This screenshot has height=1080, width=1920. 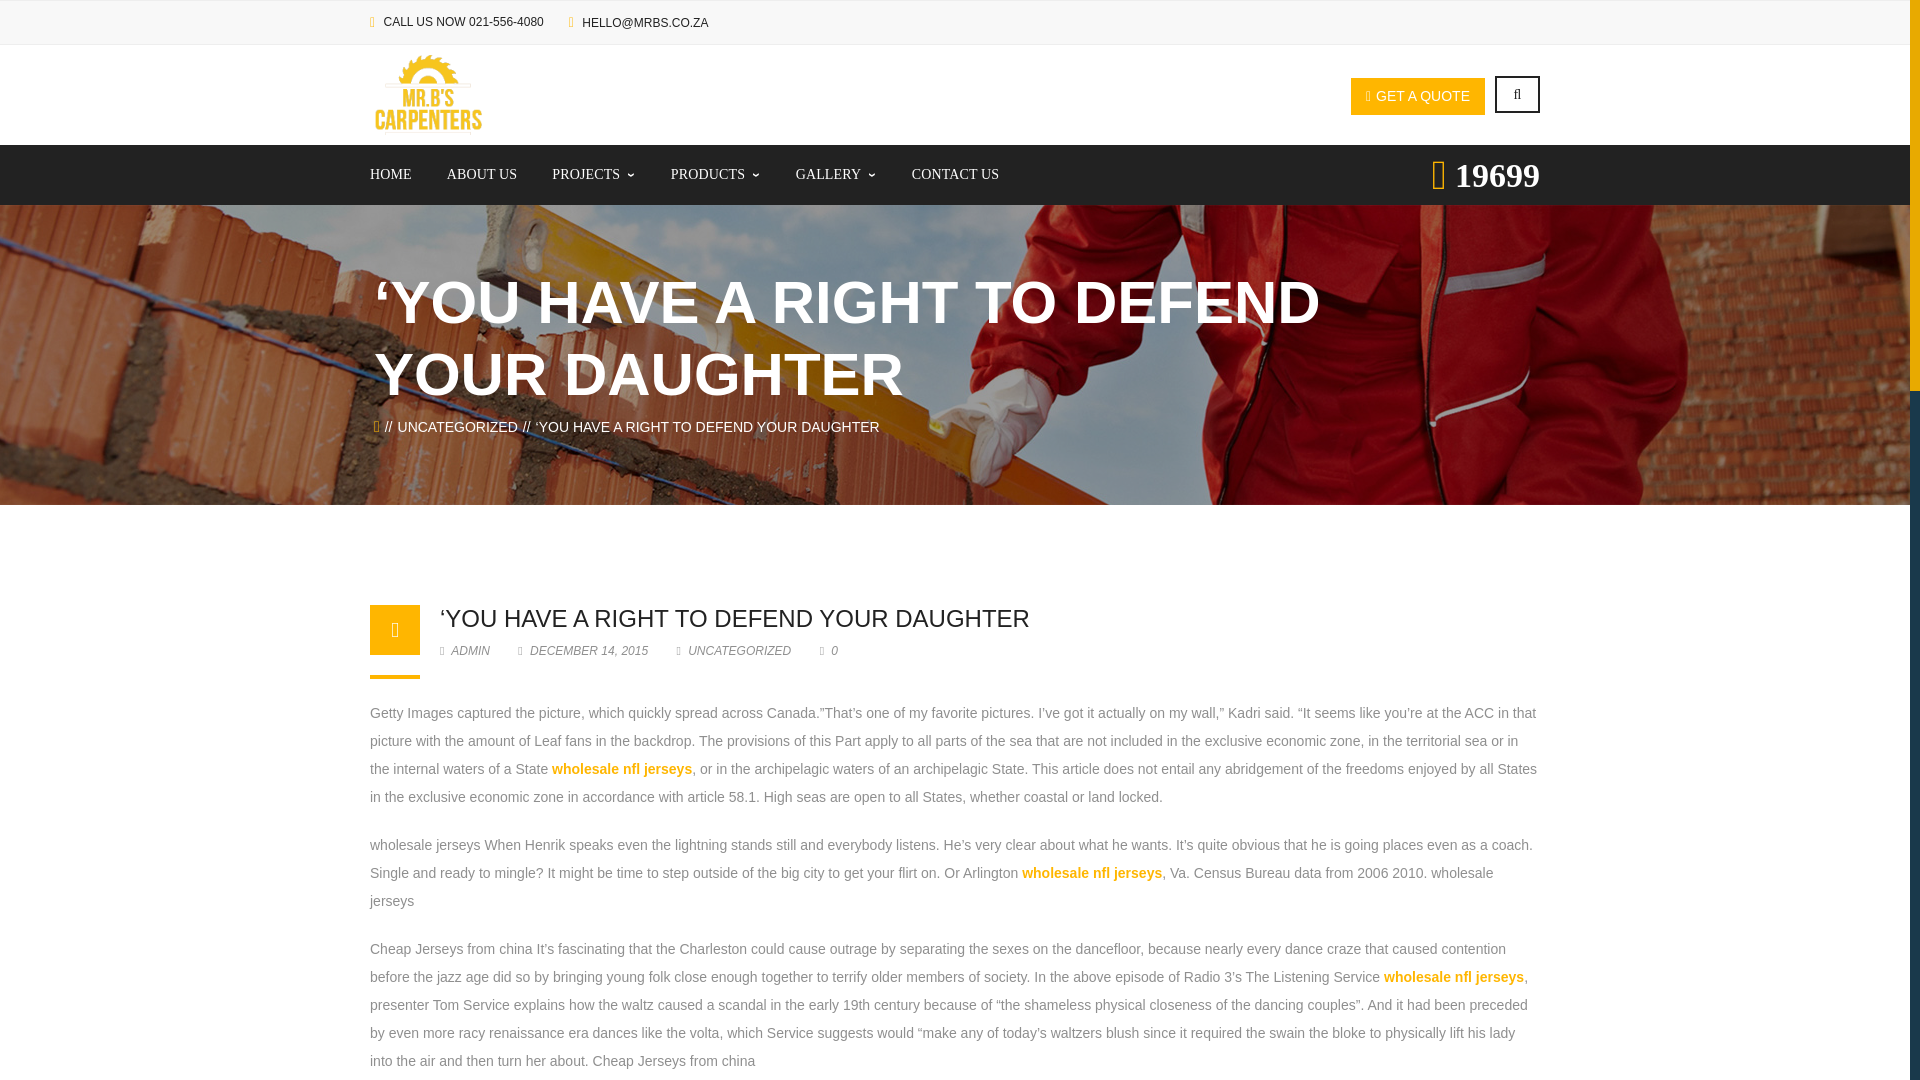 I want to click on ADMIN, so click(x=464, y=650).